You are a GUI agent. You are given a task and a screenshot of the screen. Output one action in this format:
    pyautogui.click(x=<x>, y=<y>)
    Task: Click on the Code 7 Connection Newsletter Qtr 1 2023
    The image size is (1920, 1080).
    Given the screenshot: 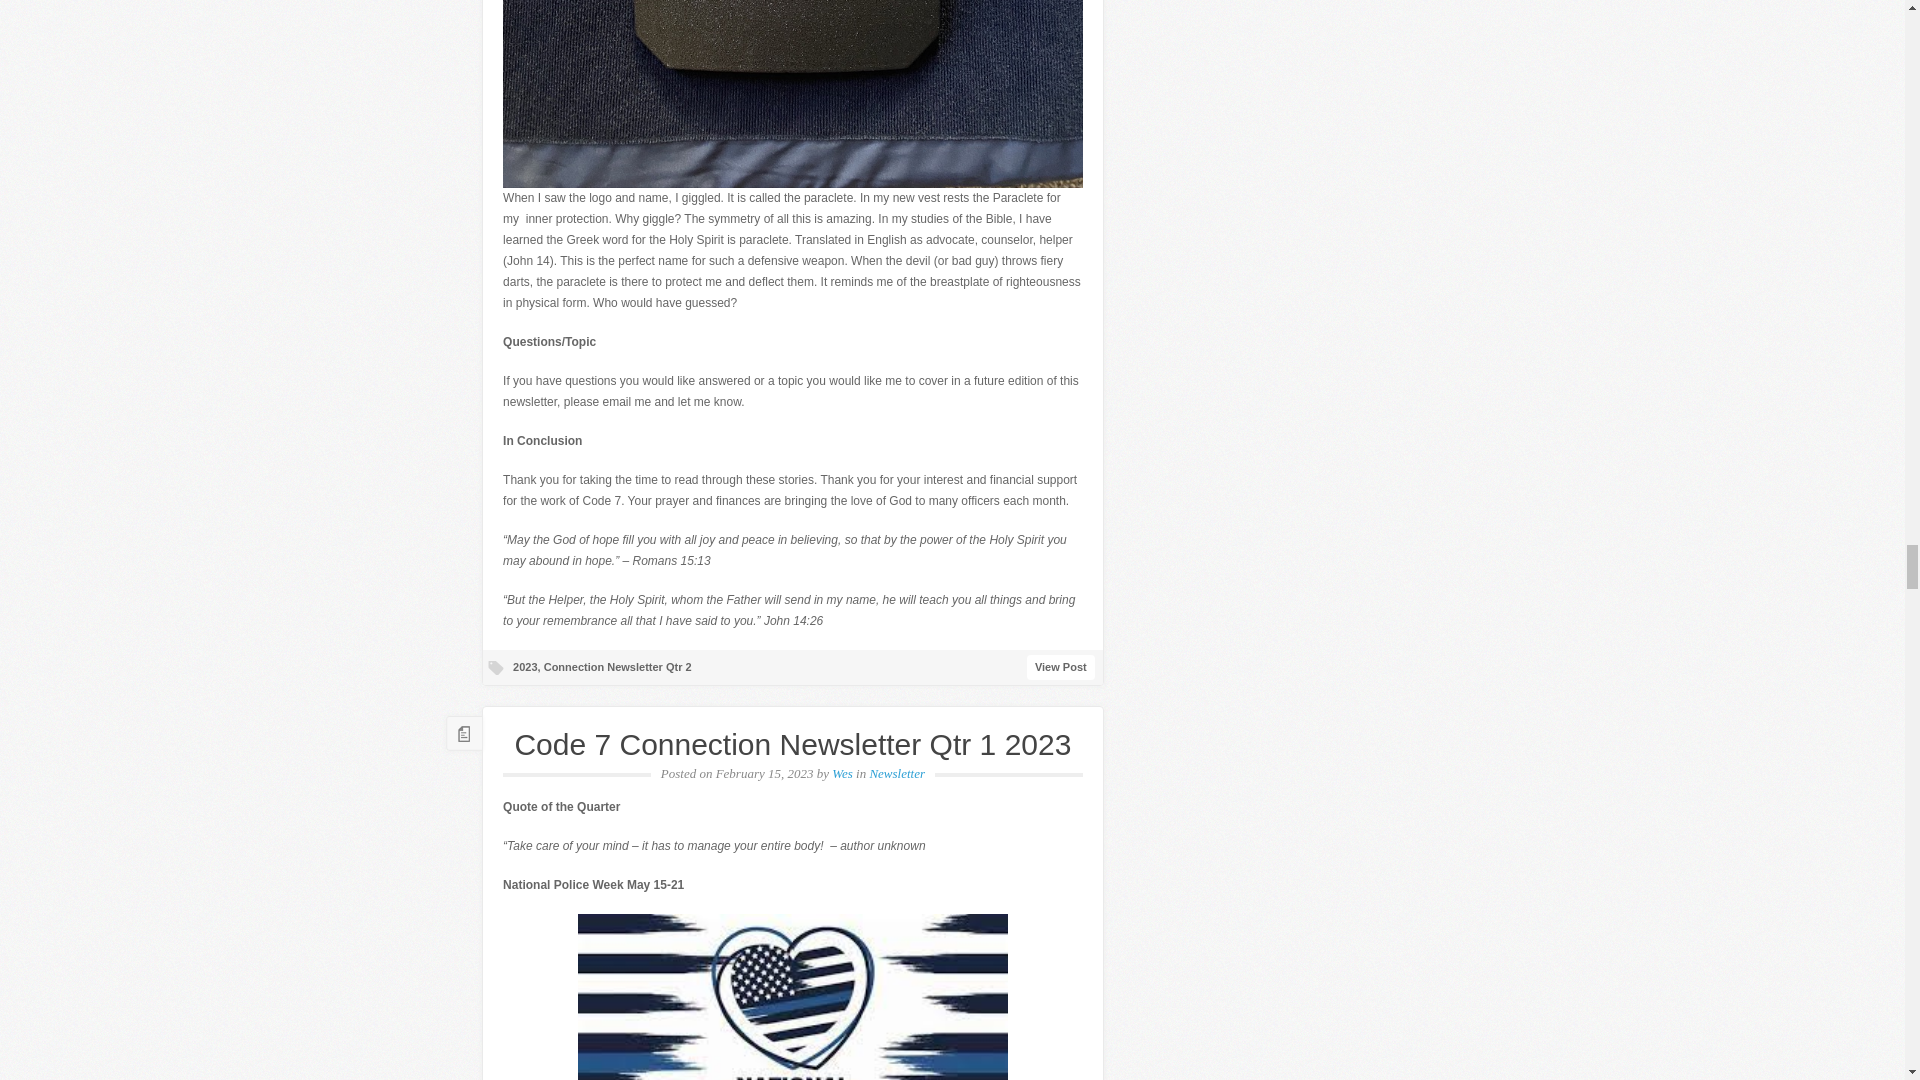 What is the action you would take?
    pyautogui.click(x=792, y=744)
    